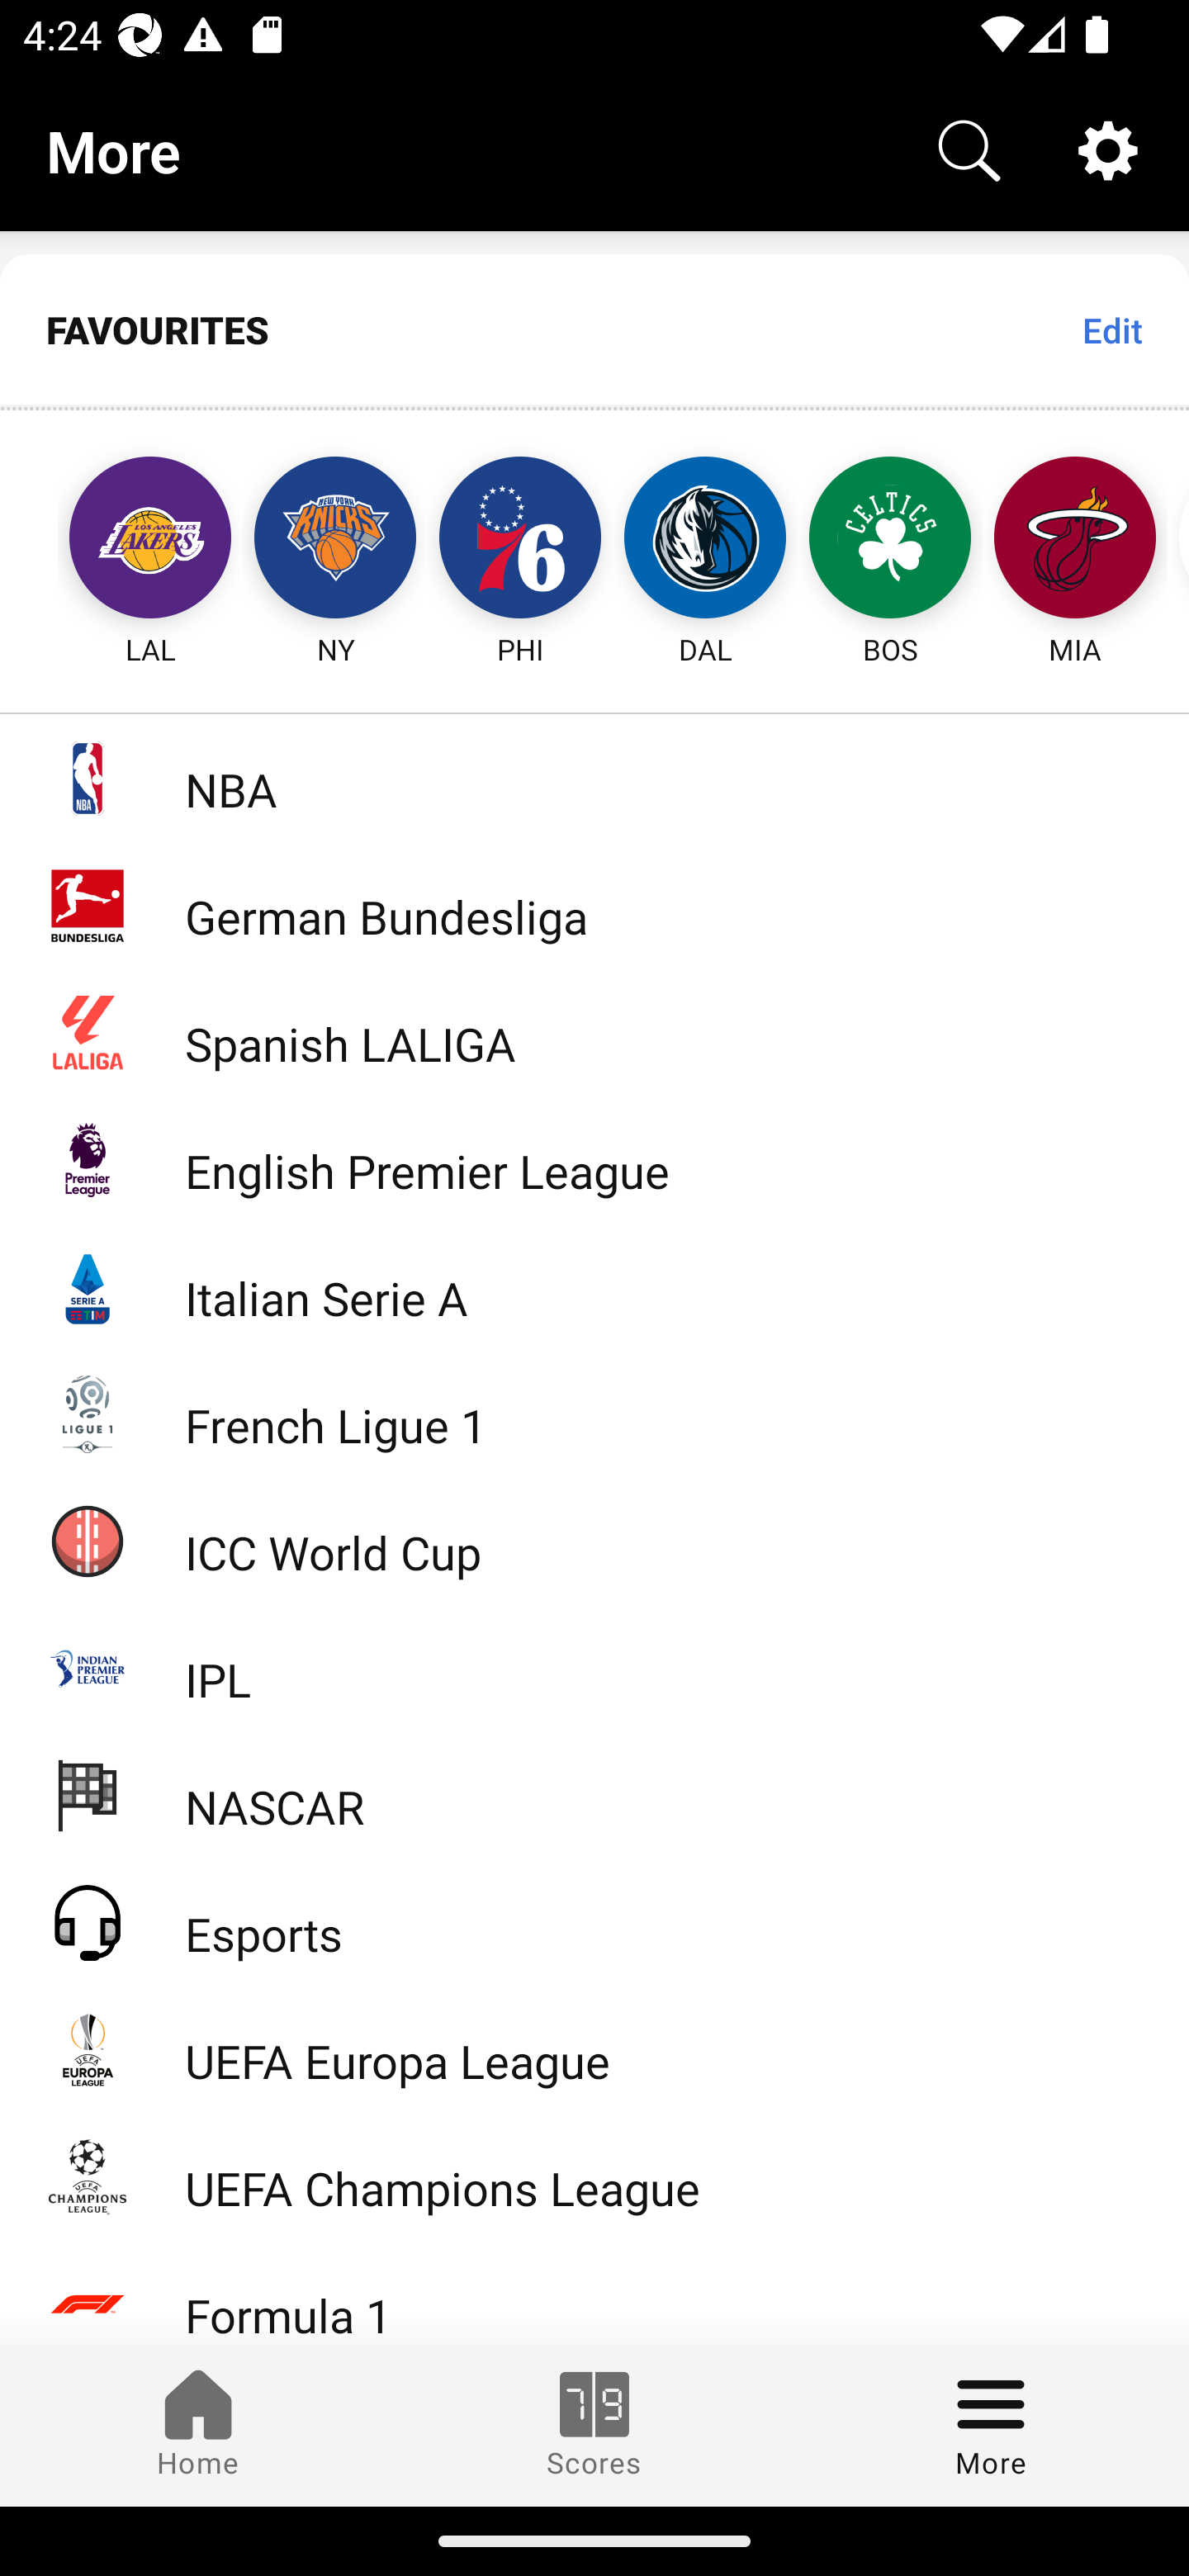 Image resolution: width=1189 pixels, height=2576 pixels. Describe the element at coordinates (594, 1921) in the screenshot. I see `Esports` at that location.